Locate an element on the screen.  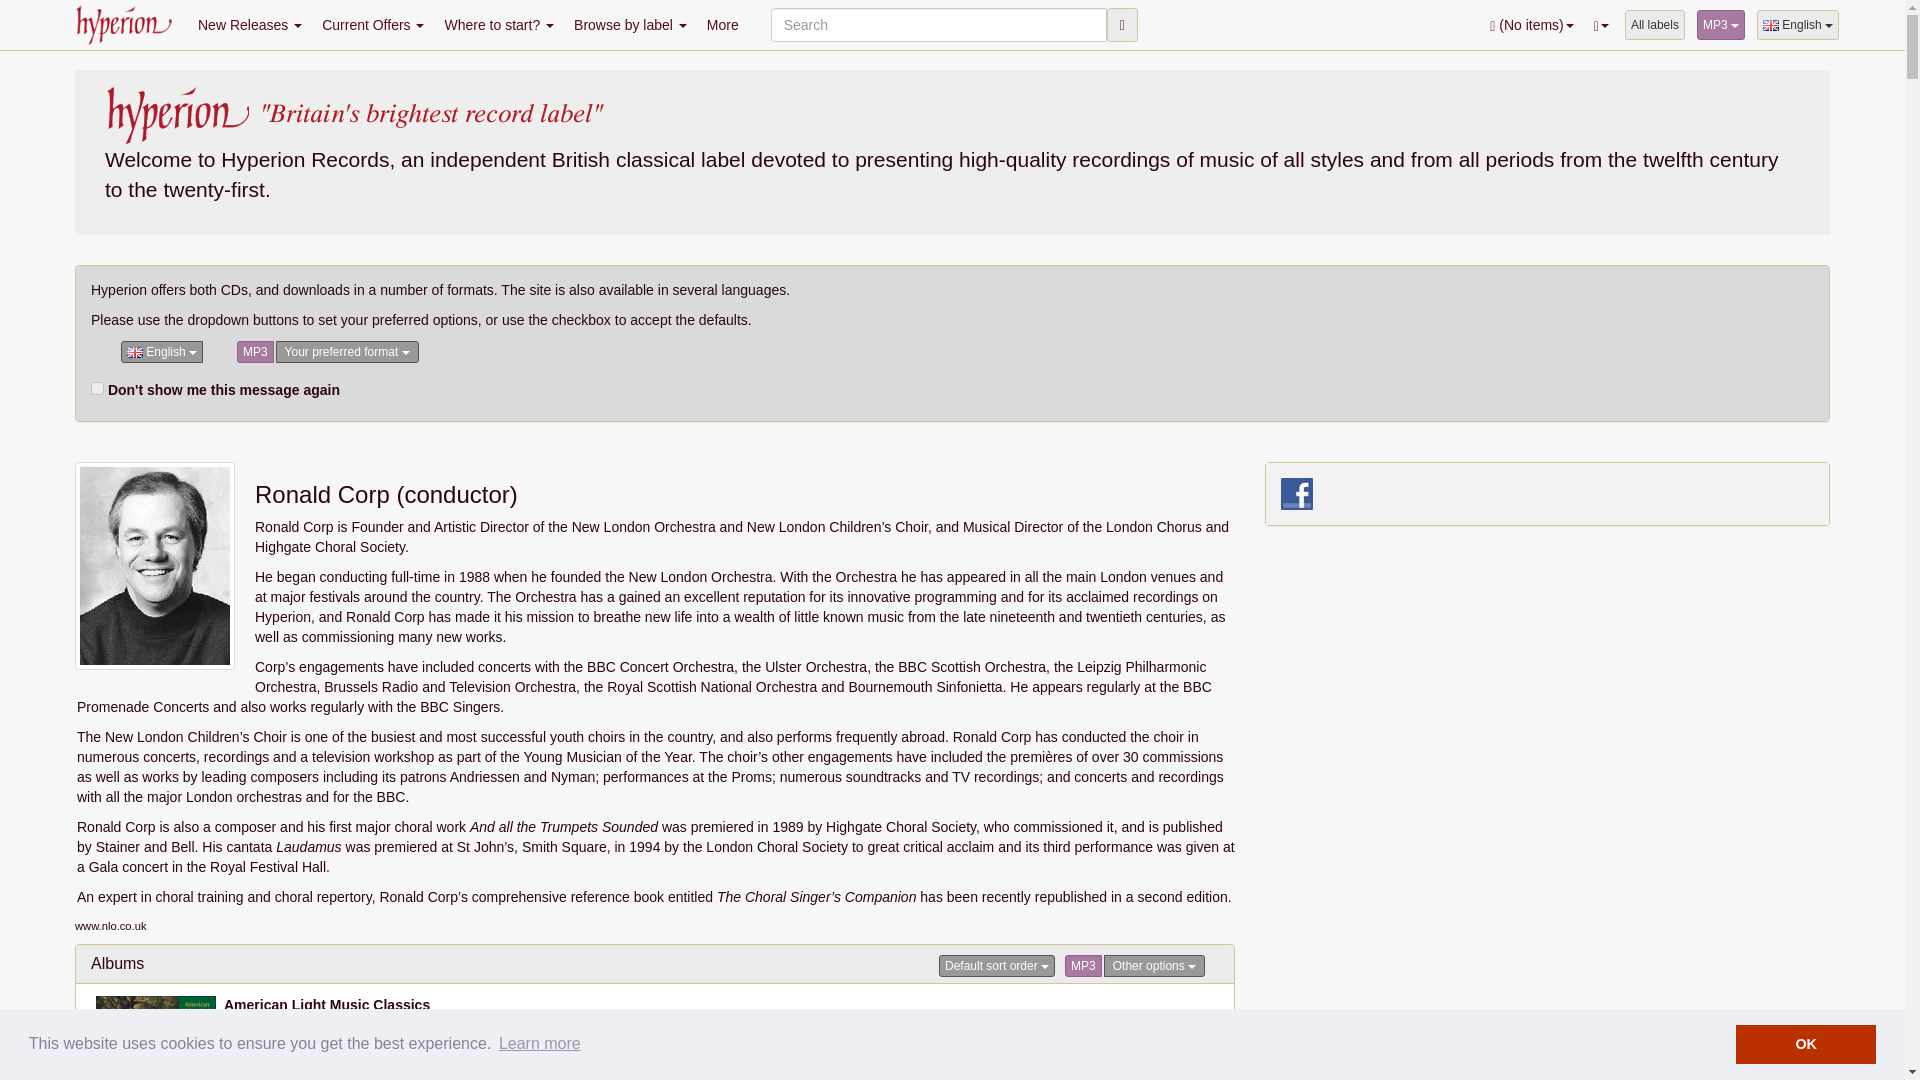
Current Offers is located at coordinates (372, 24).